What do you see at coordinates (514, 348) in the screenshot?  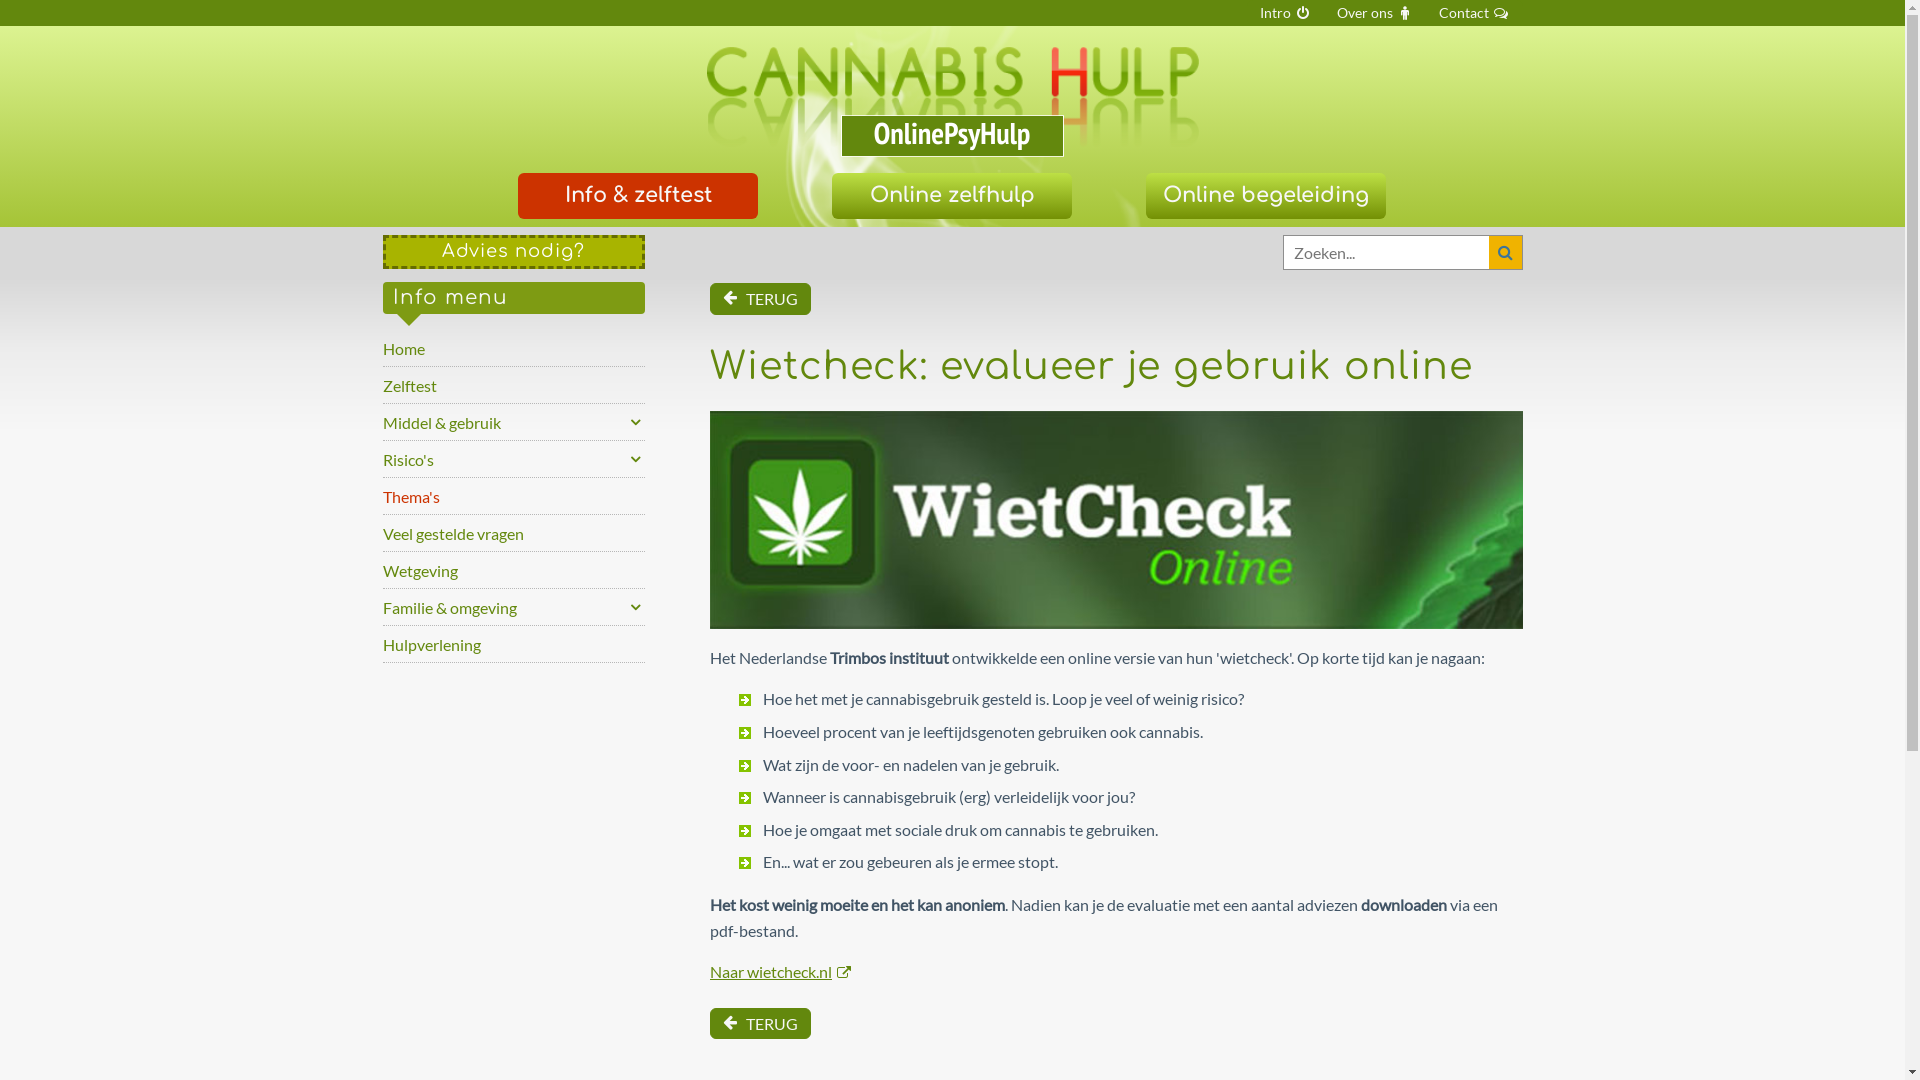 I see `Home` at bounding box center [514, 348].